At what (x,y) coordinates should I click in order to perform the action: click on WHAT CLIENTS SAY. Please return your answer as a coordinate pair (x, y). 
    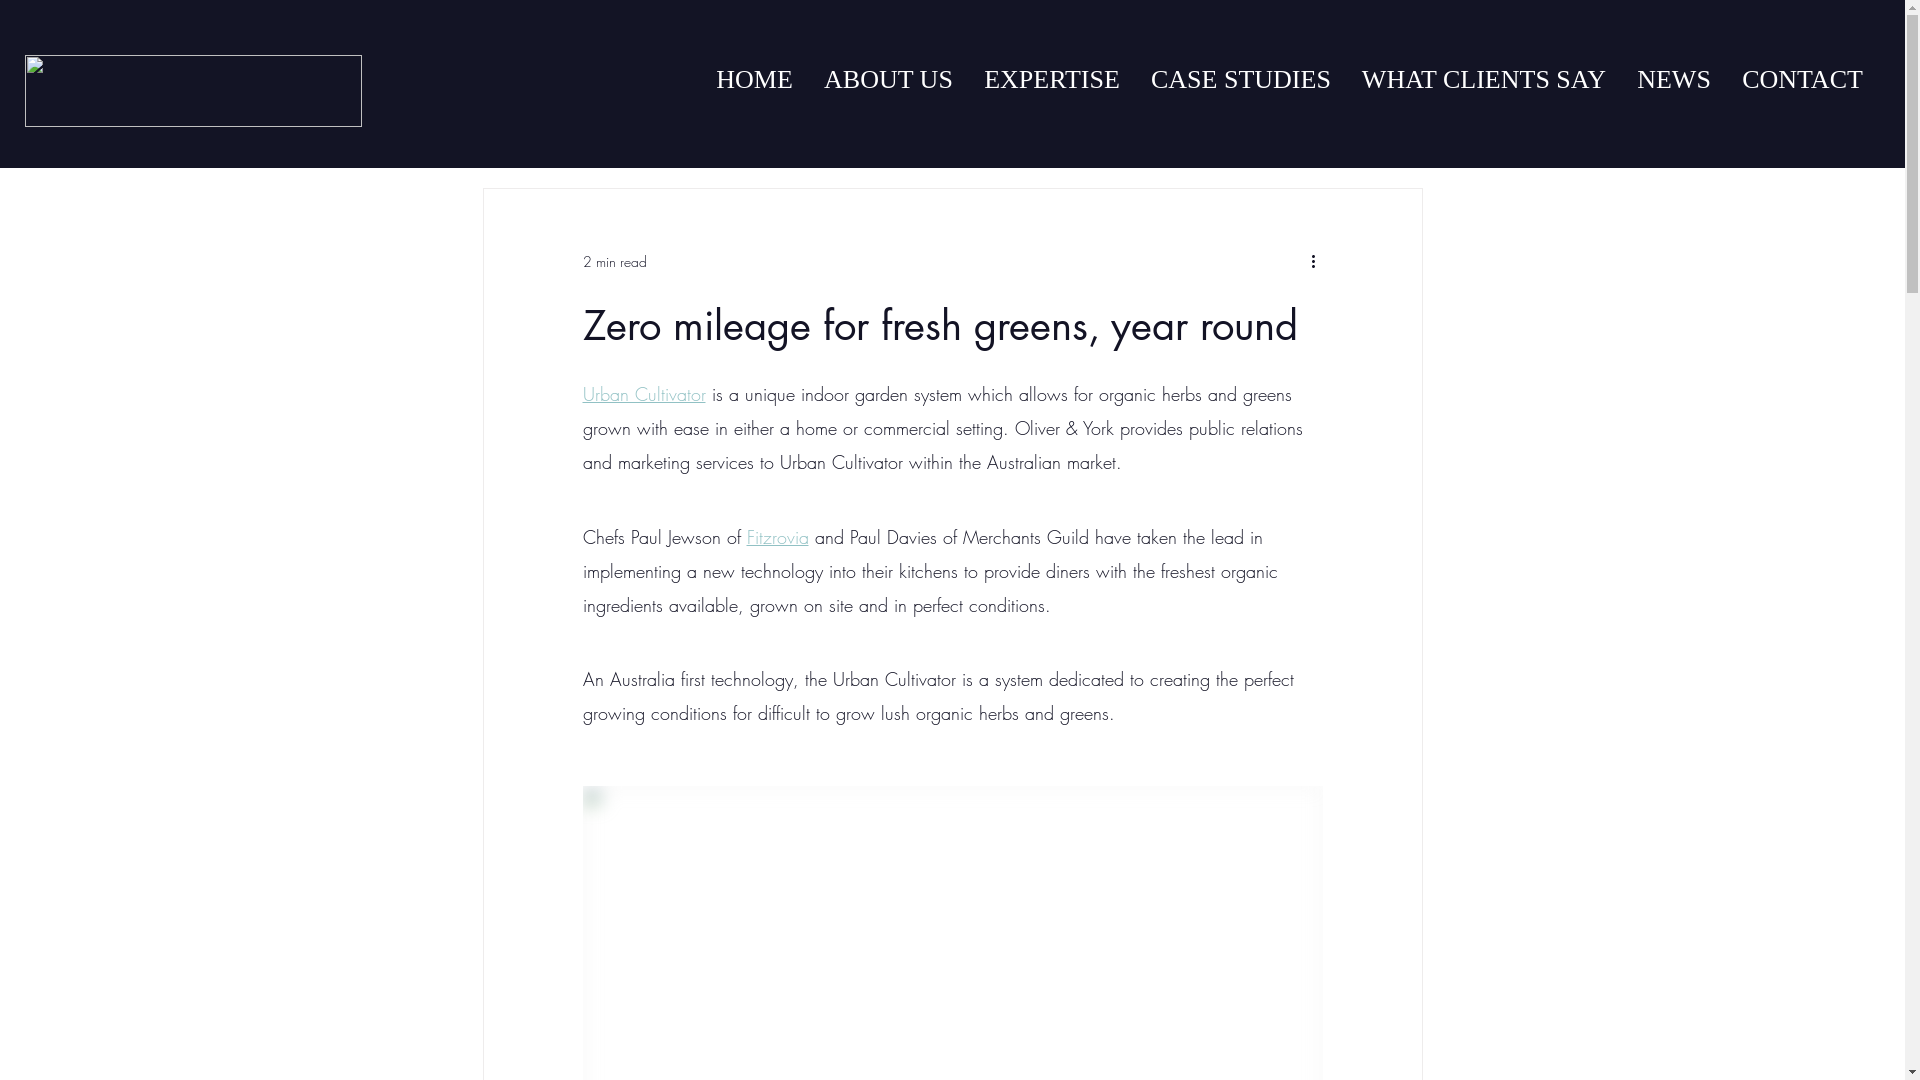
    Looking at the image, I should click on (1484, 80).